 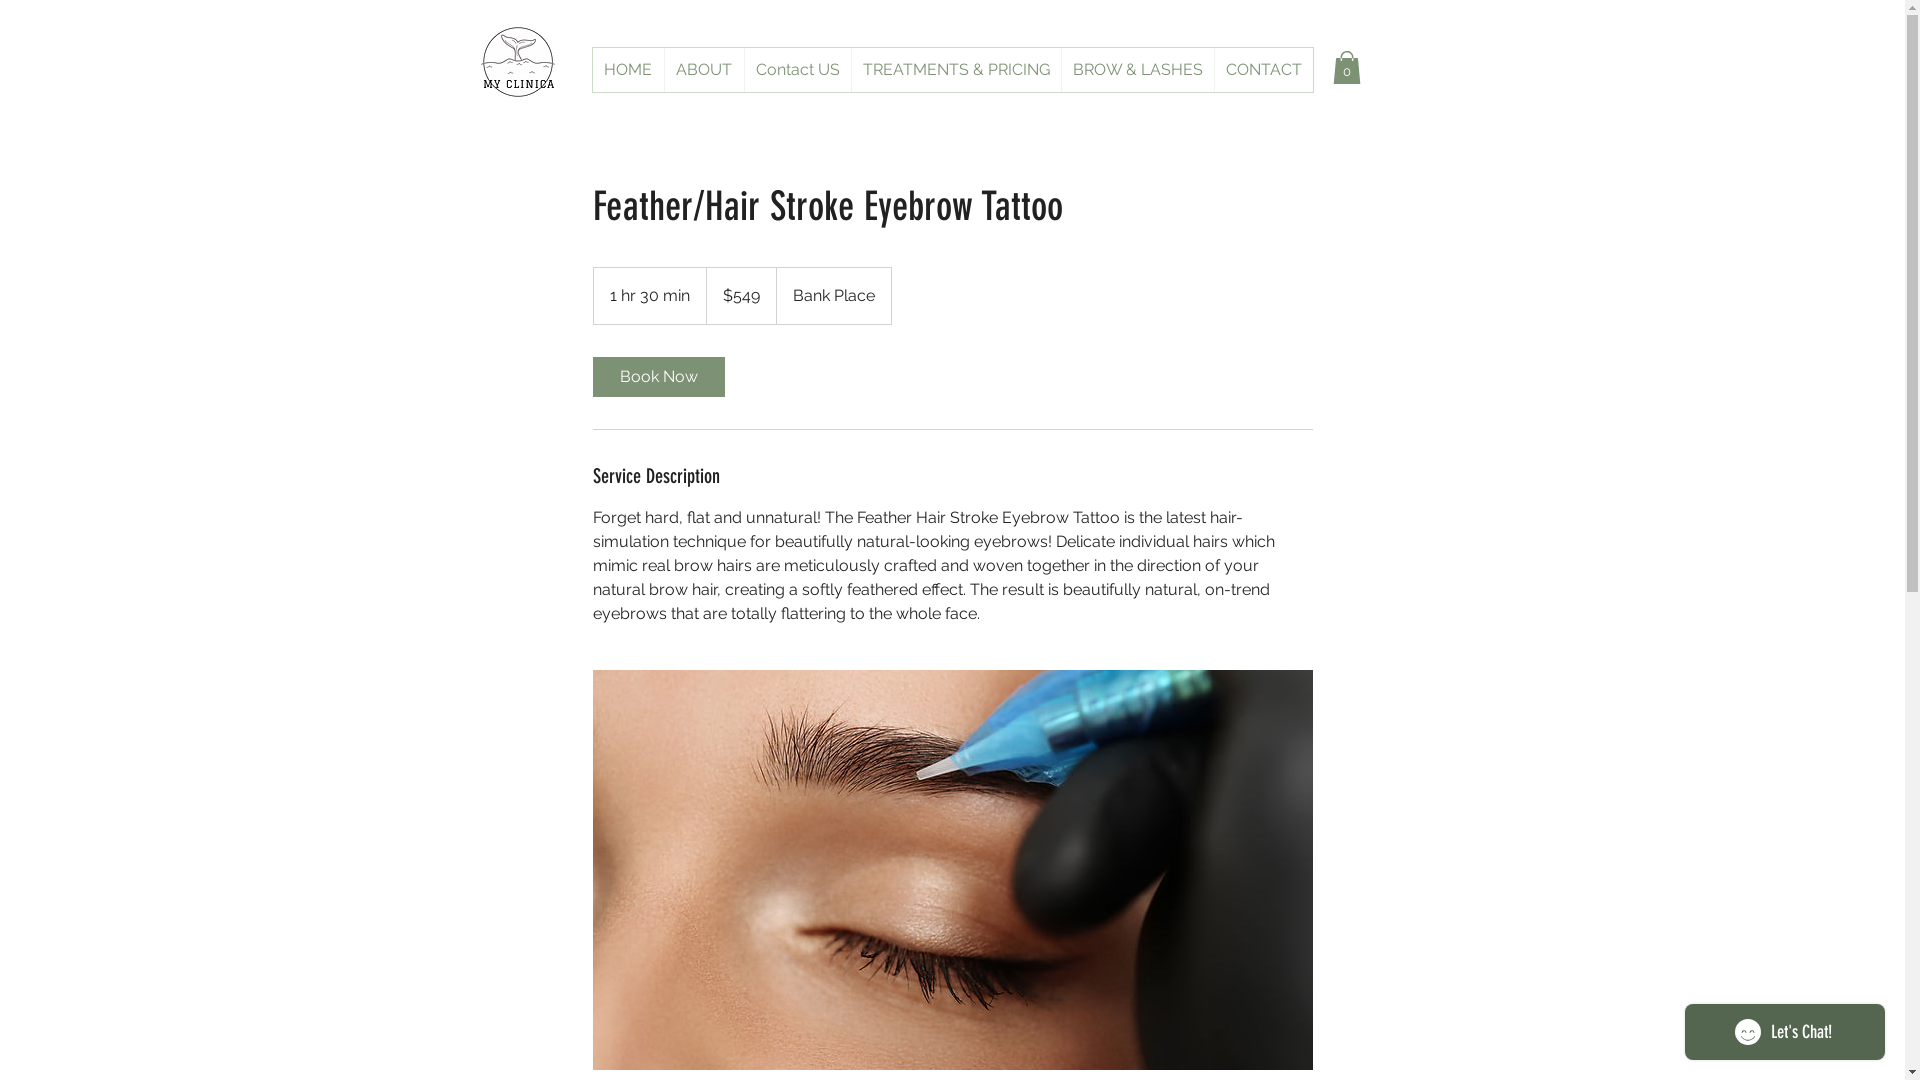 I want to click on 0, so click(x=1346, y=68).